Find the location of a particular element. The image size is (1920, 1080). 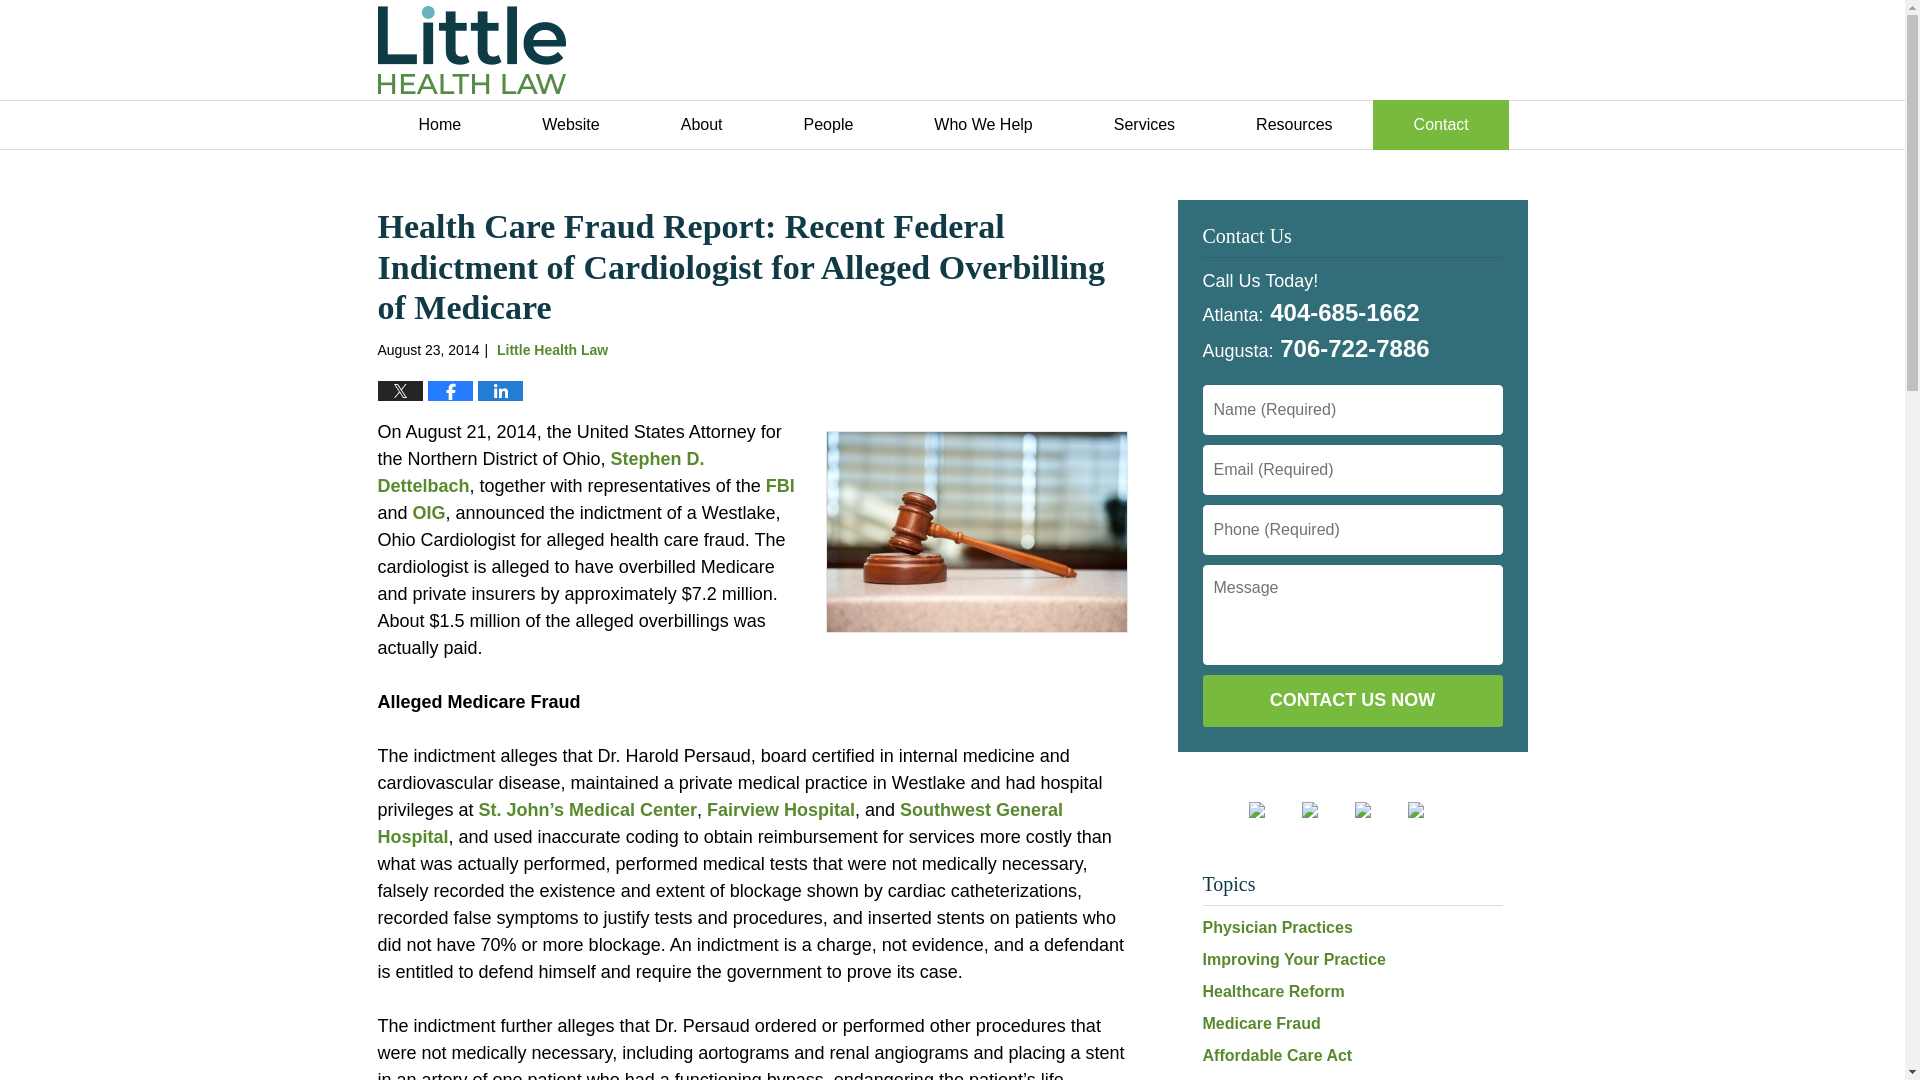

About is located at coordinates (700, 125).